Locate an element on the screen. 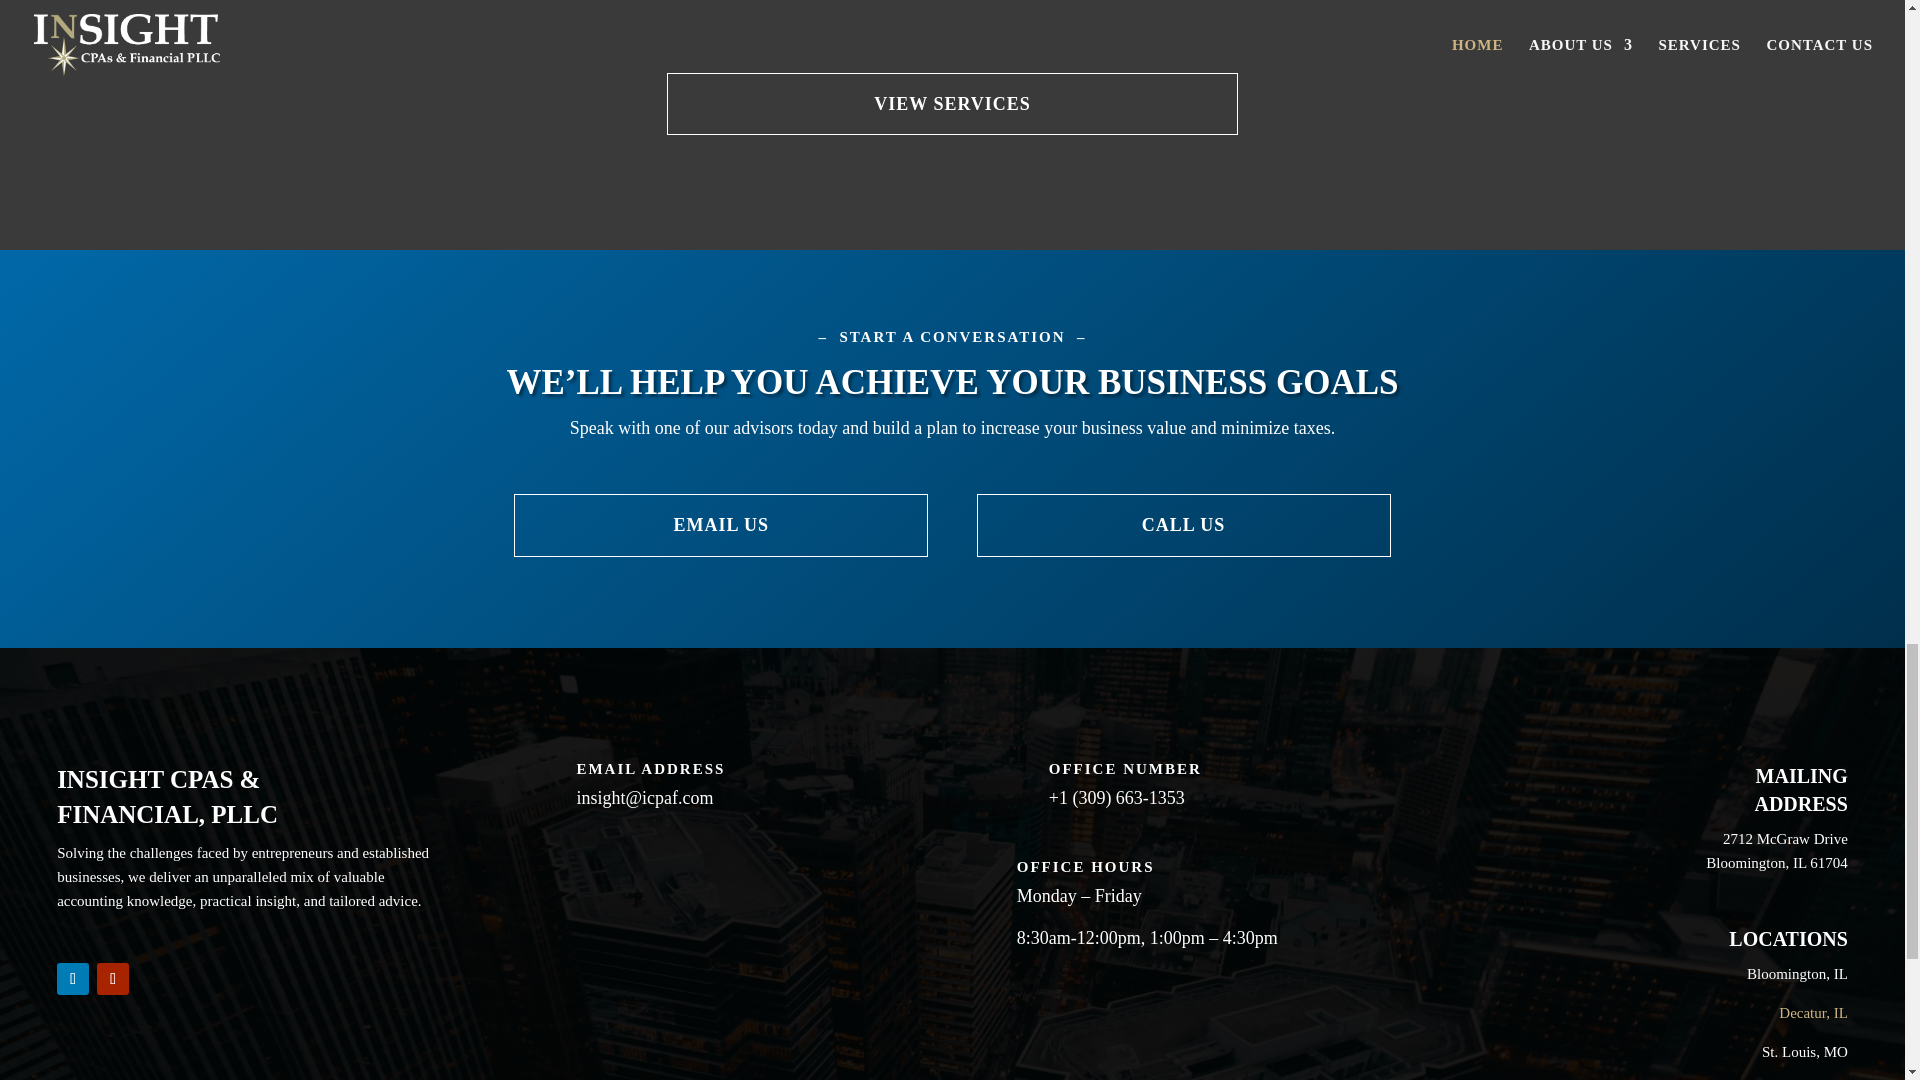 This screenshot has width=1920, height=1080. VIEW SERVICES is located at coordinates (952, 104).